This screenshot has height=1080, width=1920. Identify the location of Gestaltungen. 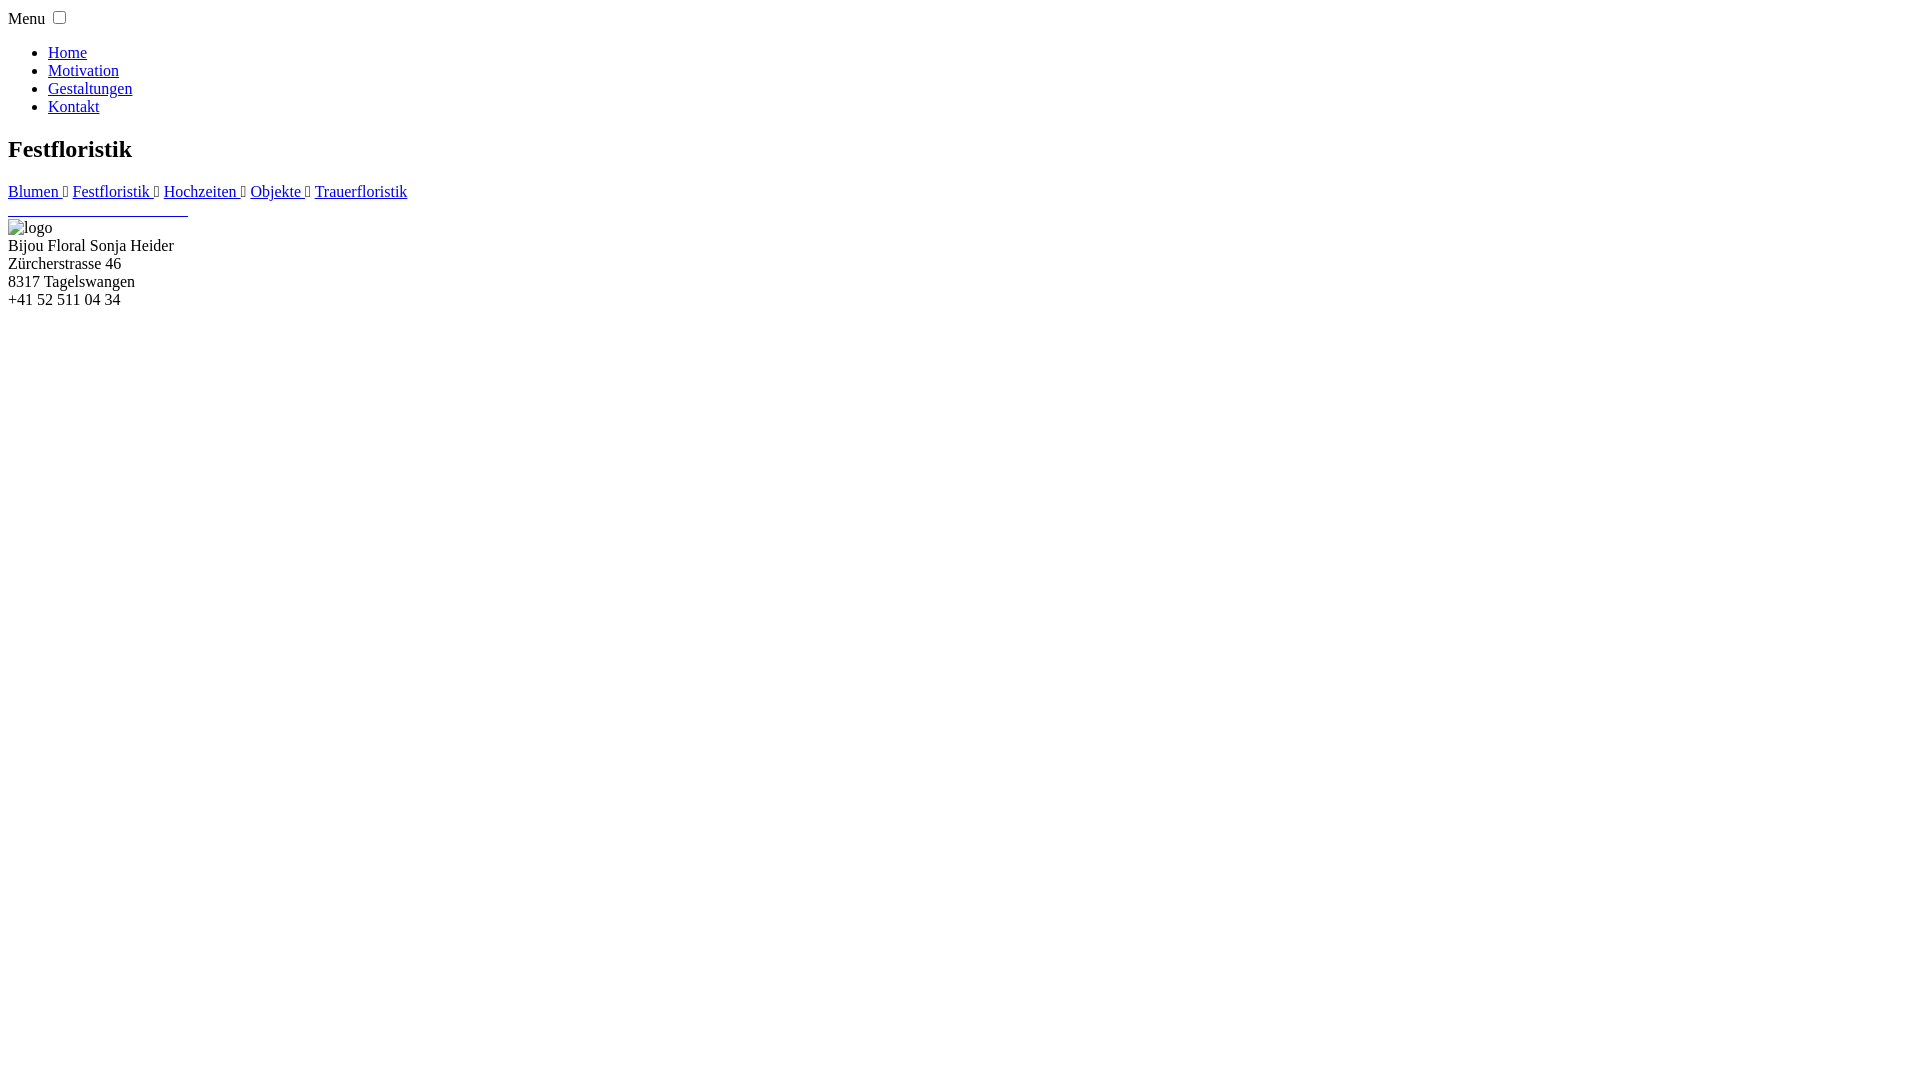
(90, 88).